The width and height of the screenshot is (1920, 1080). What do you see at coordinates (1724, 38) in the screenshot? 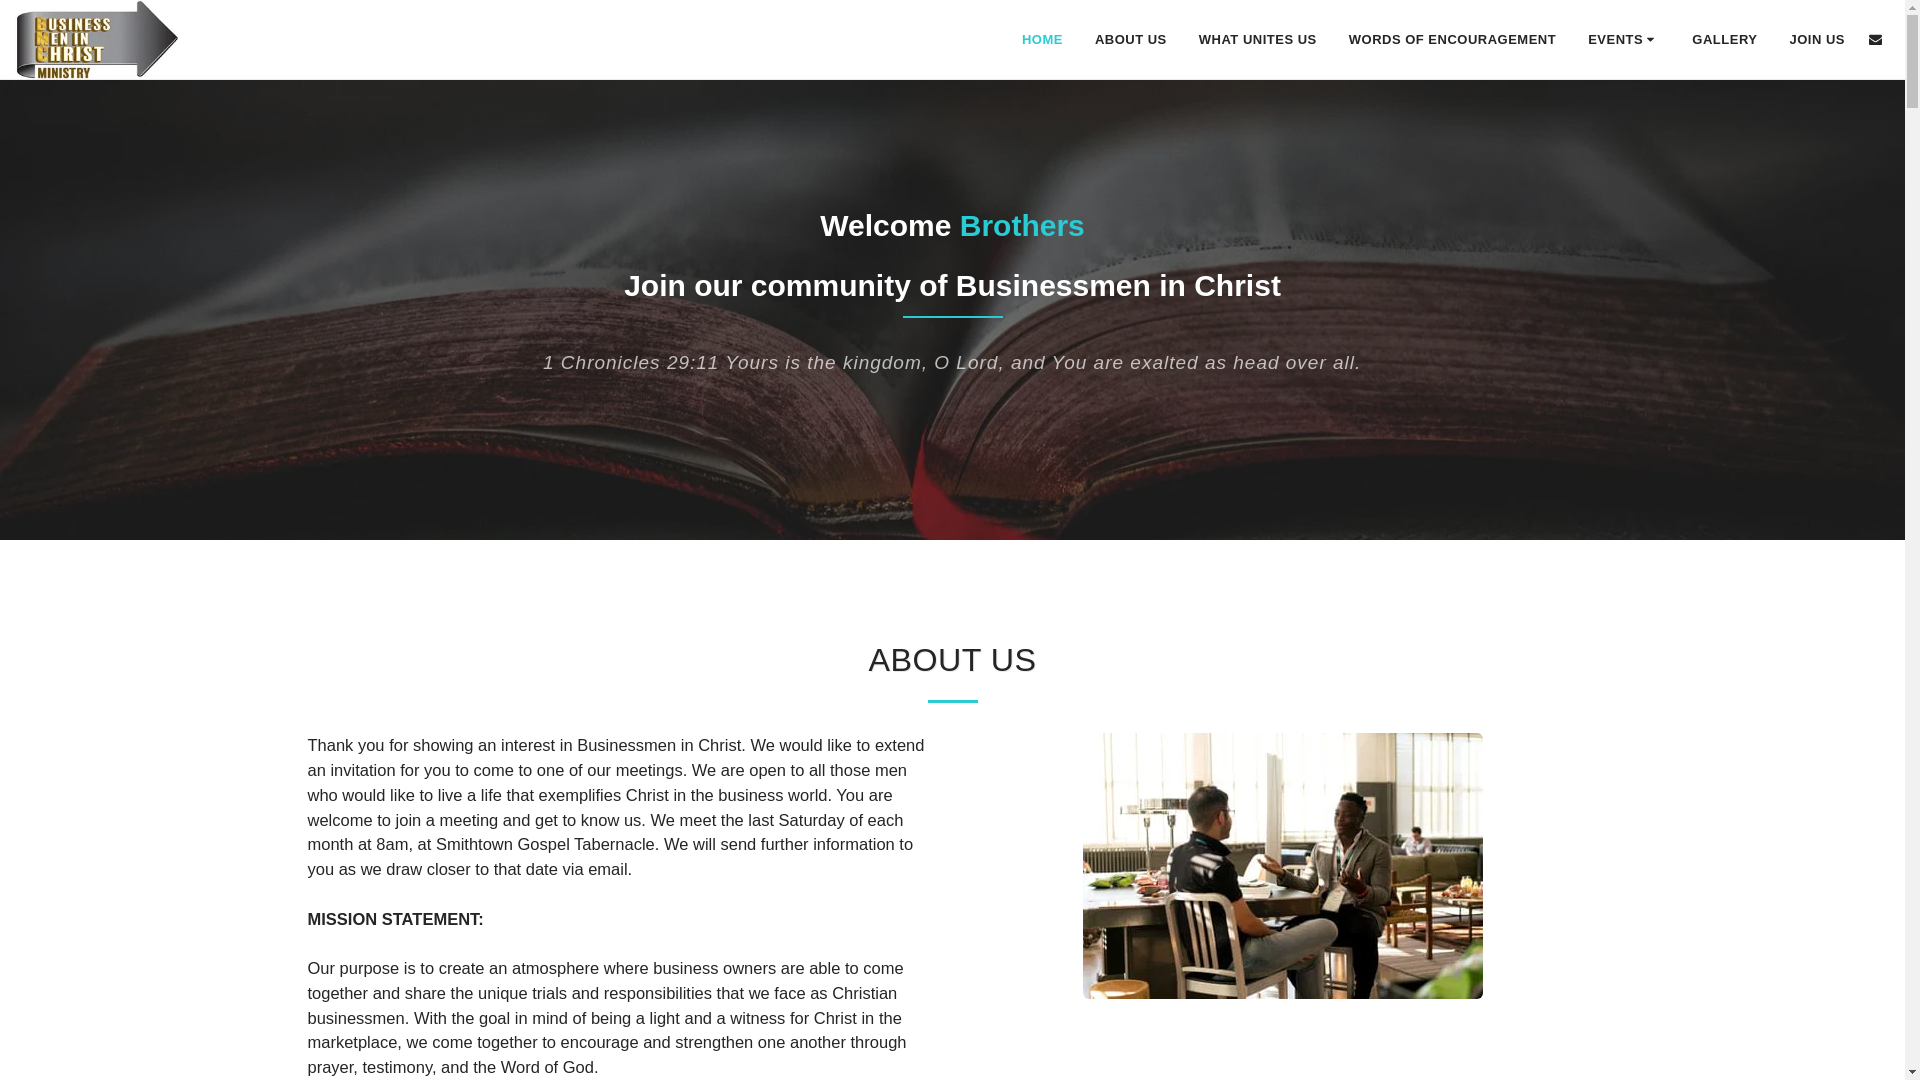
I see `GALLERY` at bounding box center [1724, 38].